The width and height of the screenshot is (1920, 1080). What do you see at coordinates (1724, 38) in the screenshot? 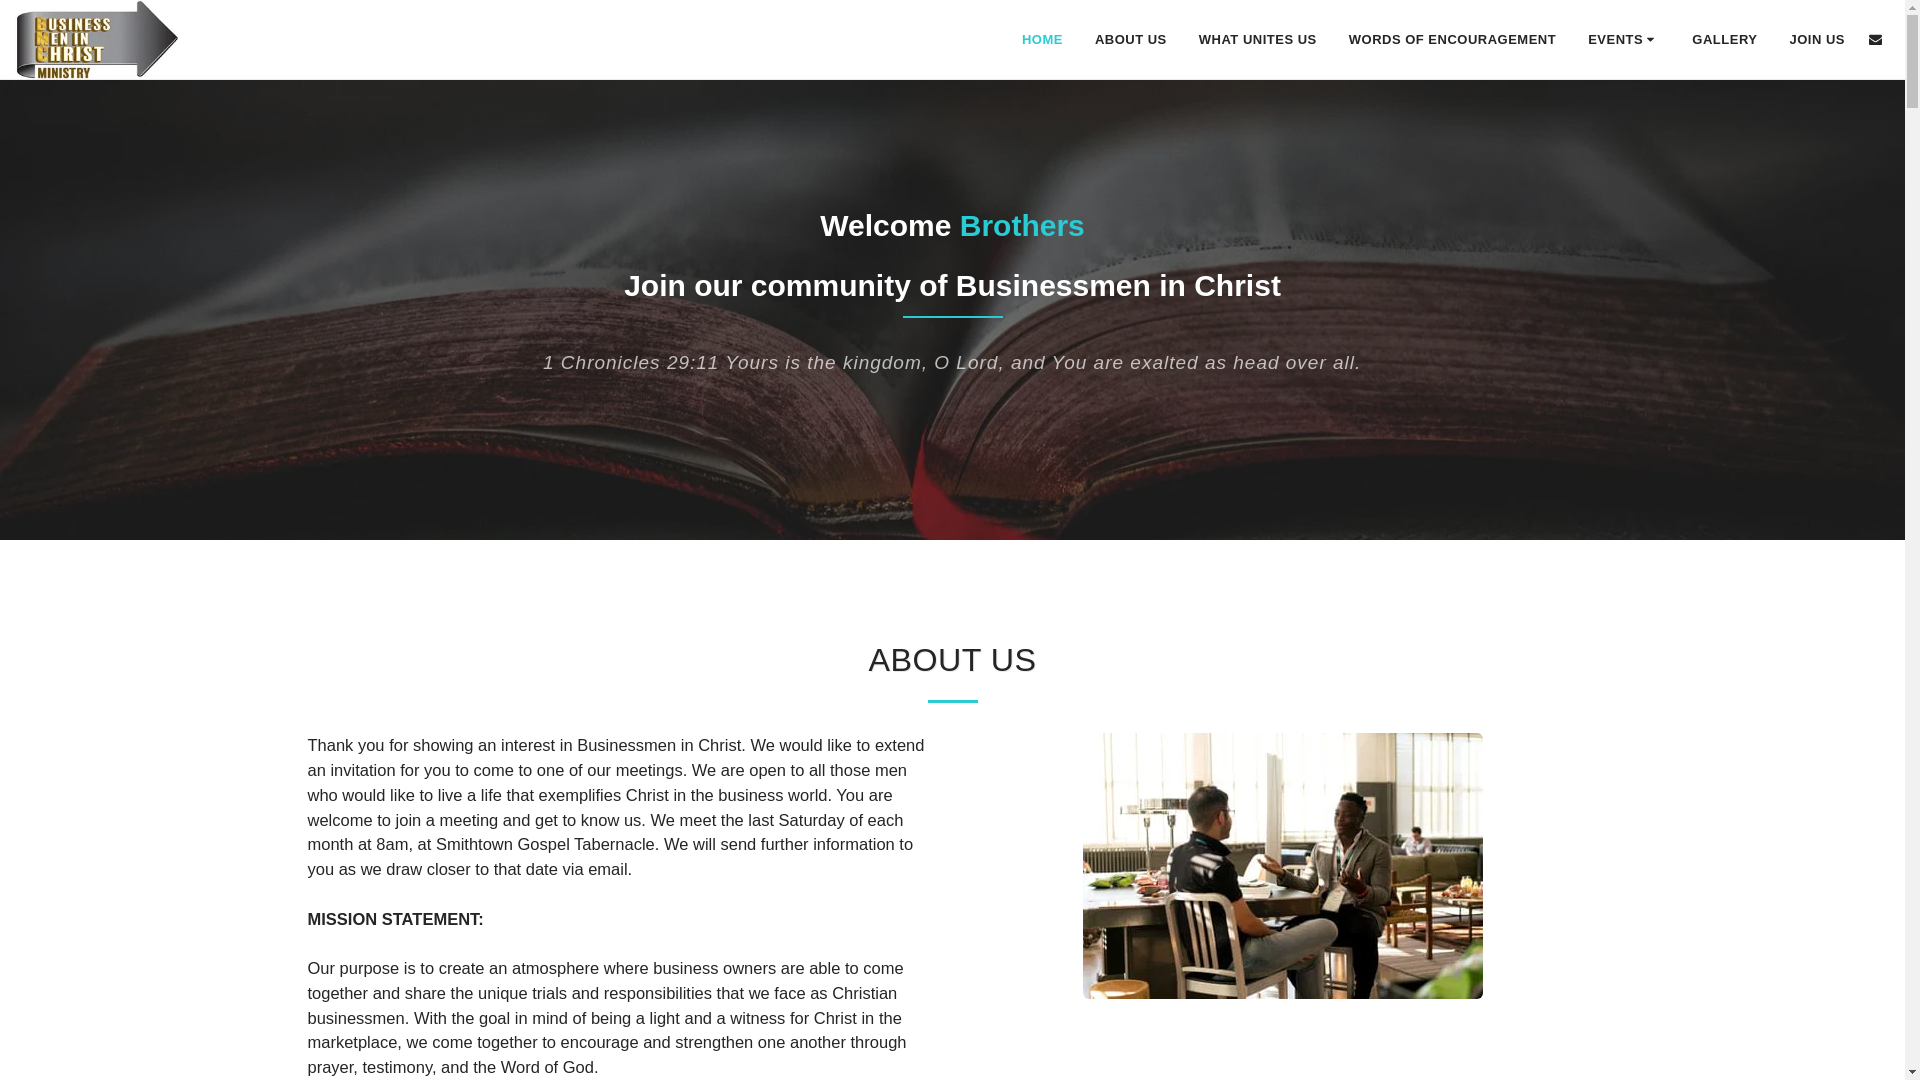
I see `GALLERY` at bounding box center [1724, 38].